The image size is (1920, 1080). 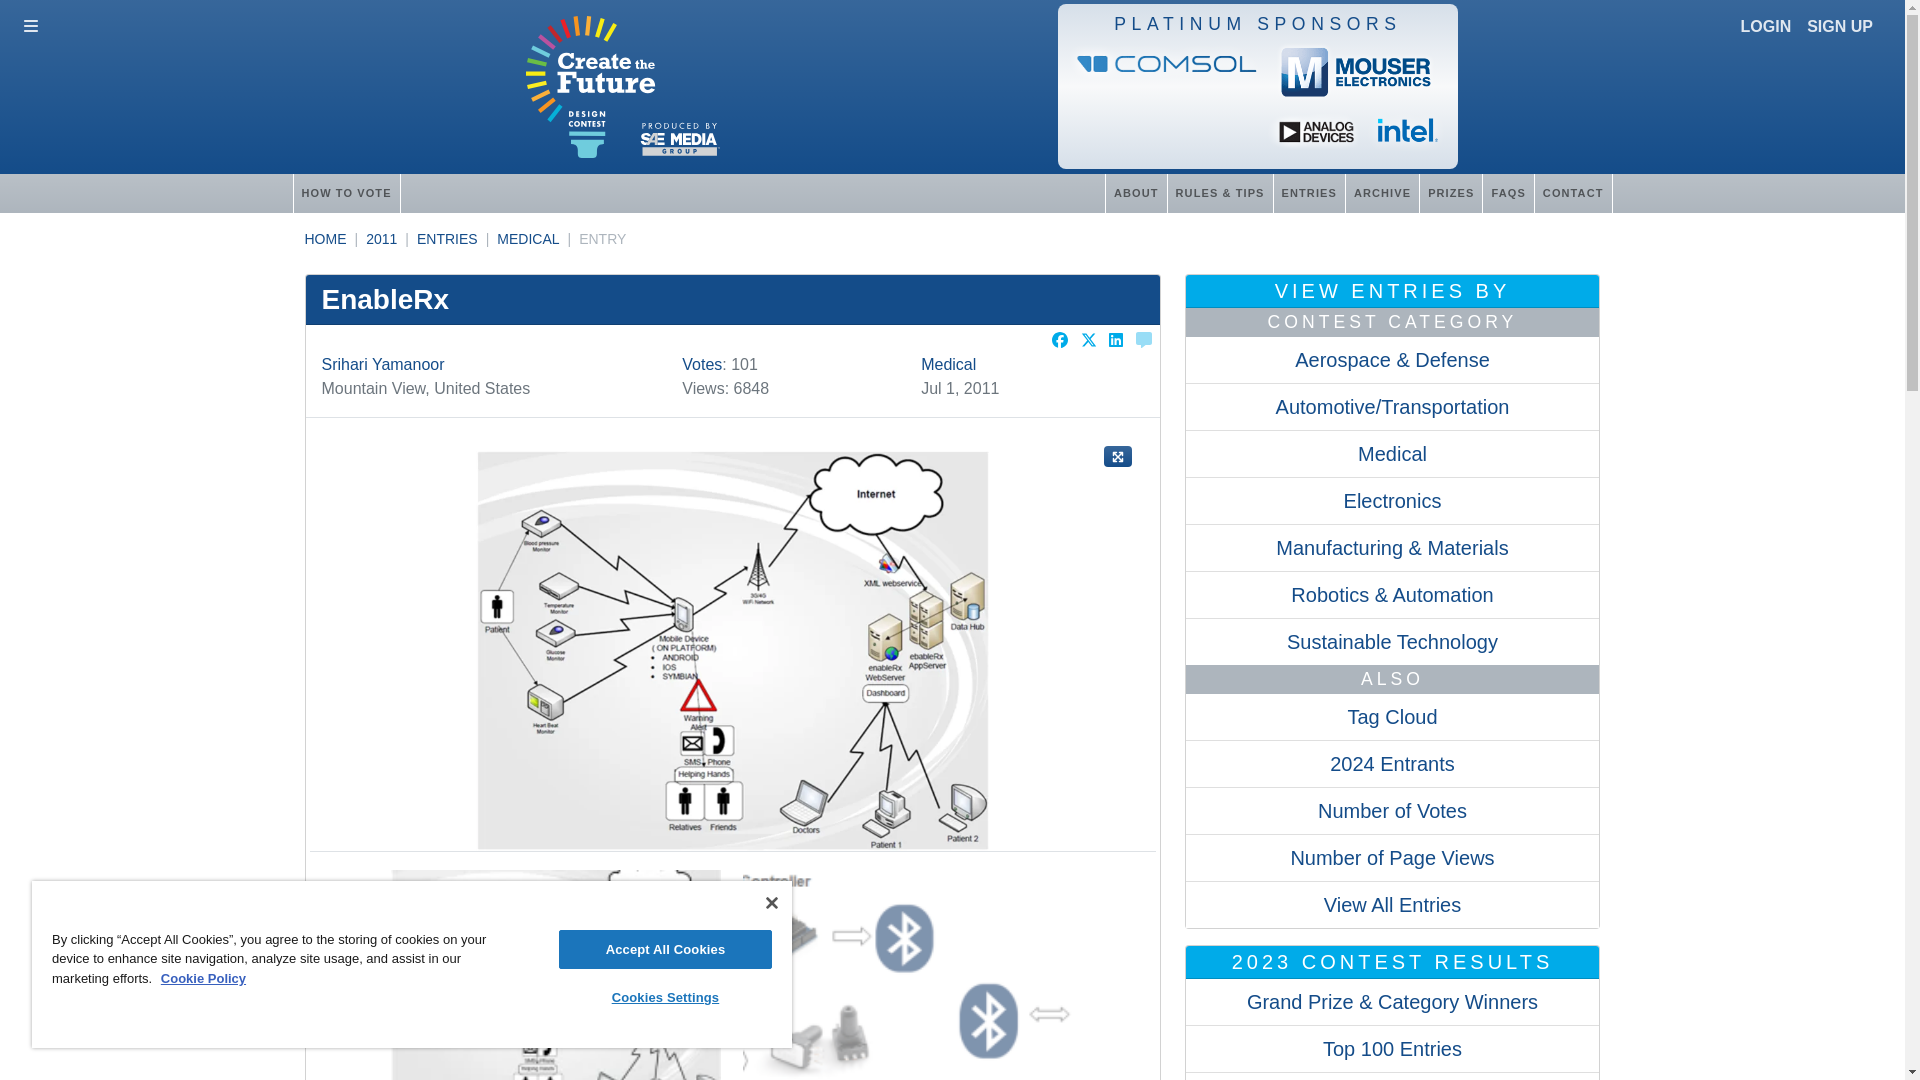 What do you see at coordinates (447, 239) in the screenshot?
I see `ENTRIES` at bounding box center [447, 239].